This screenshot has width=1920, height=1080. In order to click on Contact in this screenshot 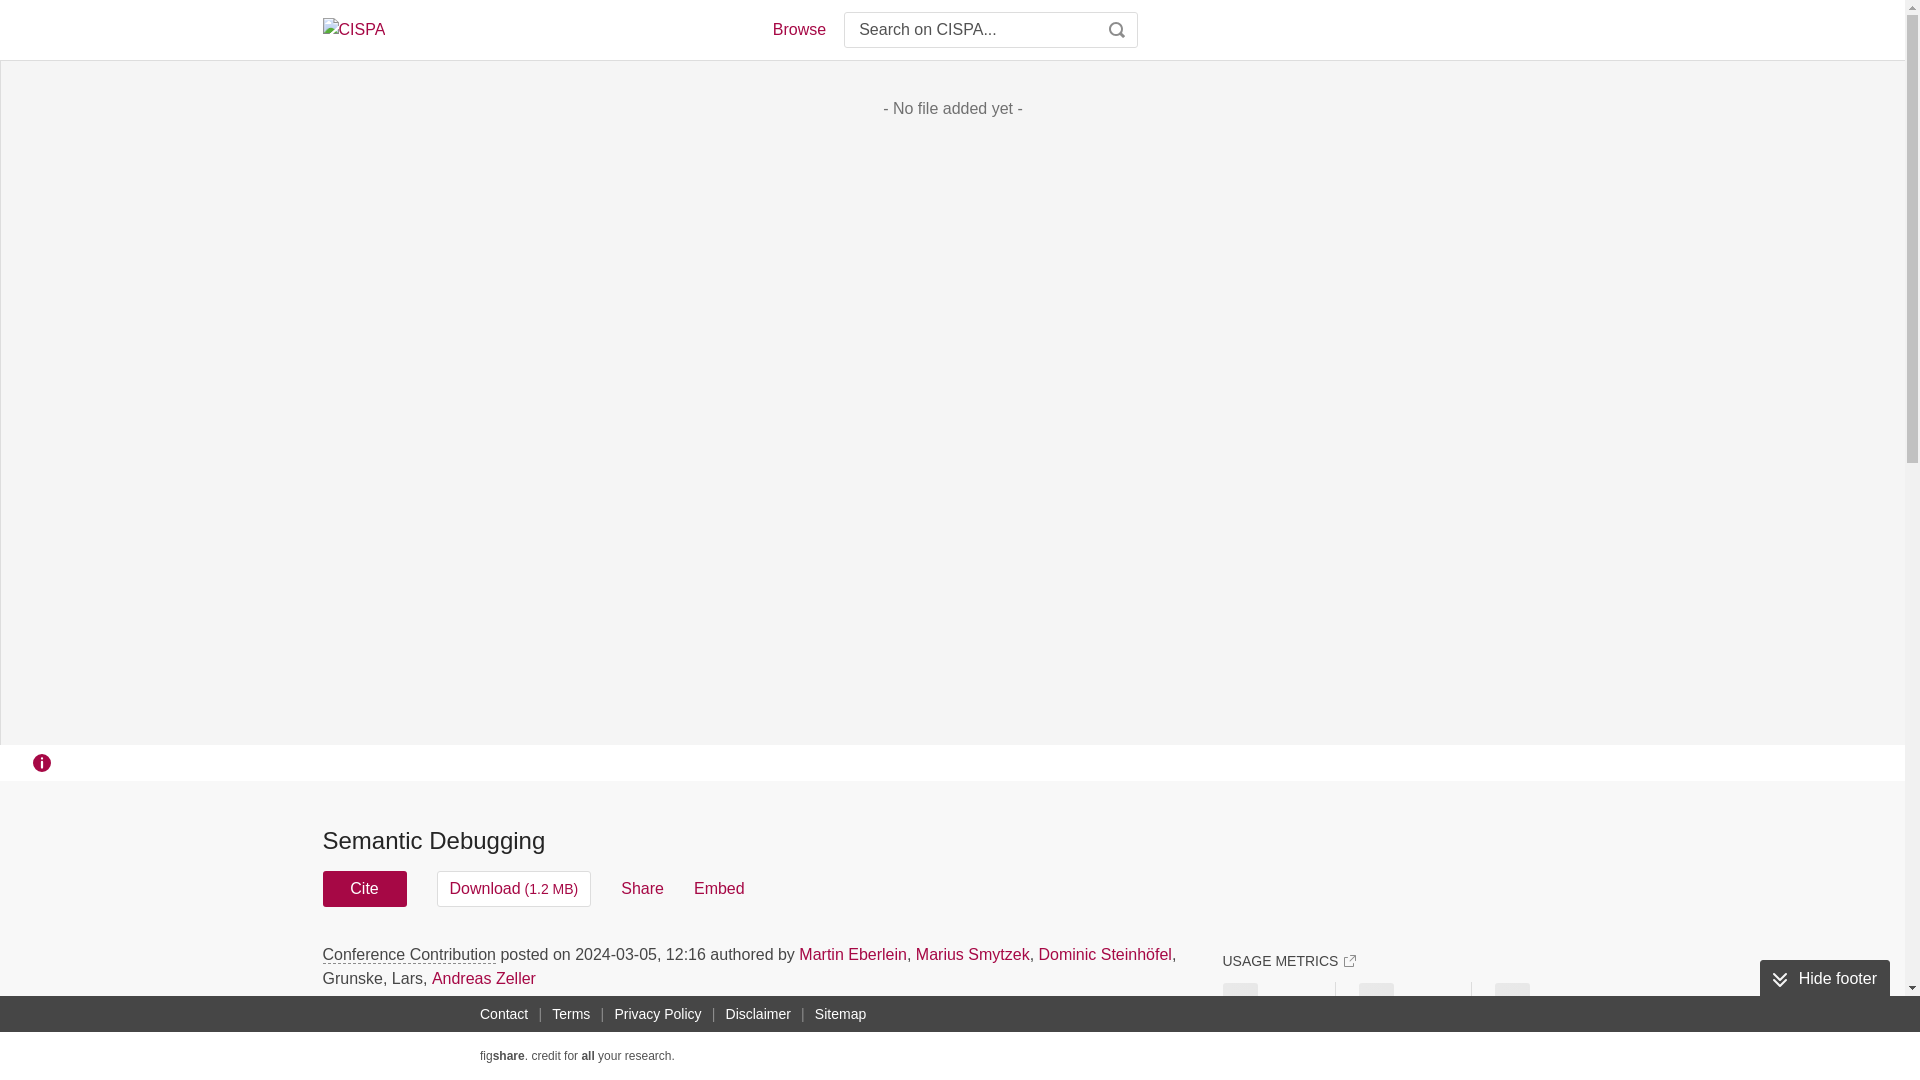, I will do `click(504, 1014)`.